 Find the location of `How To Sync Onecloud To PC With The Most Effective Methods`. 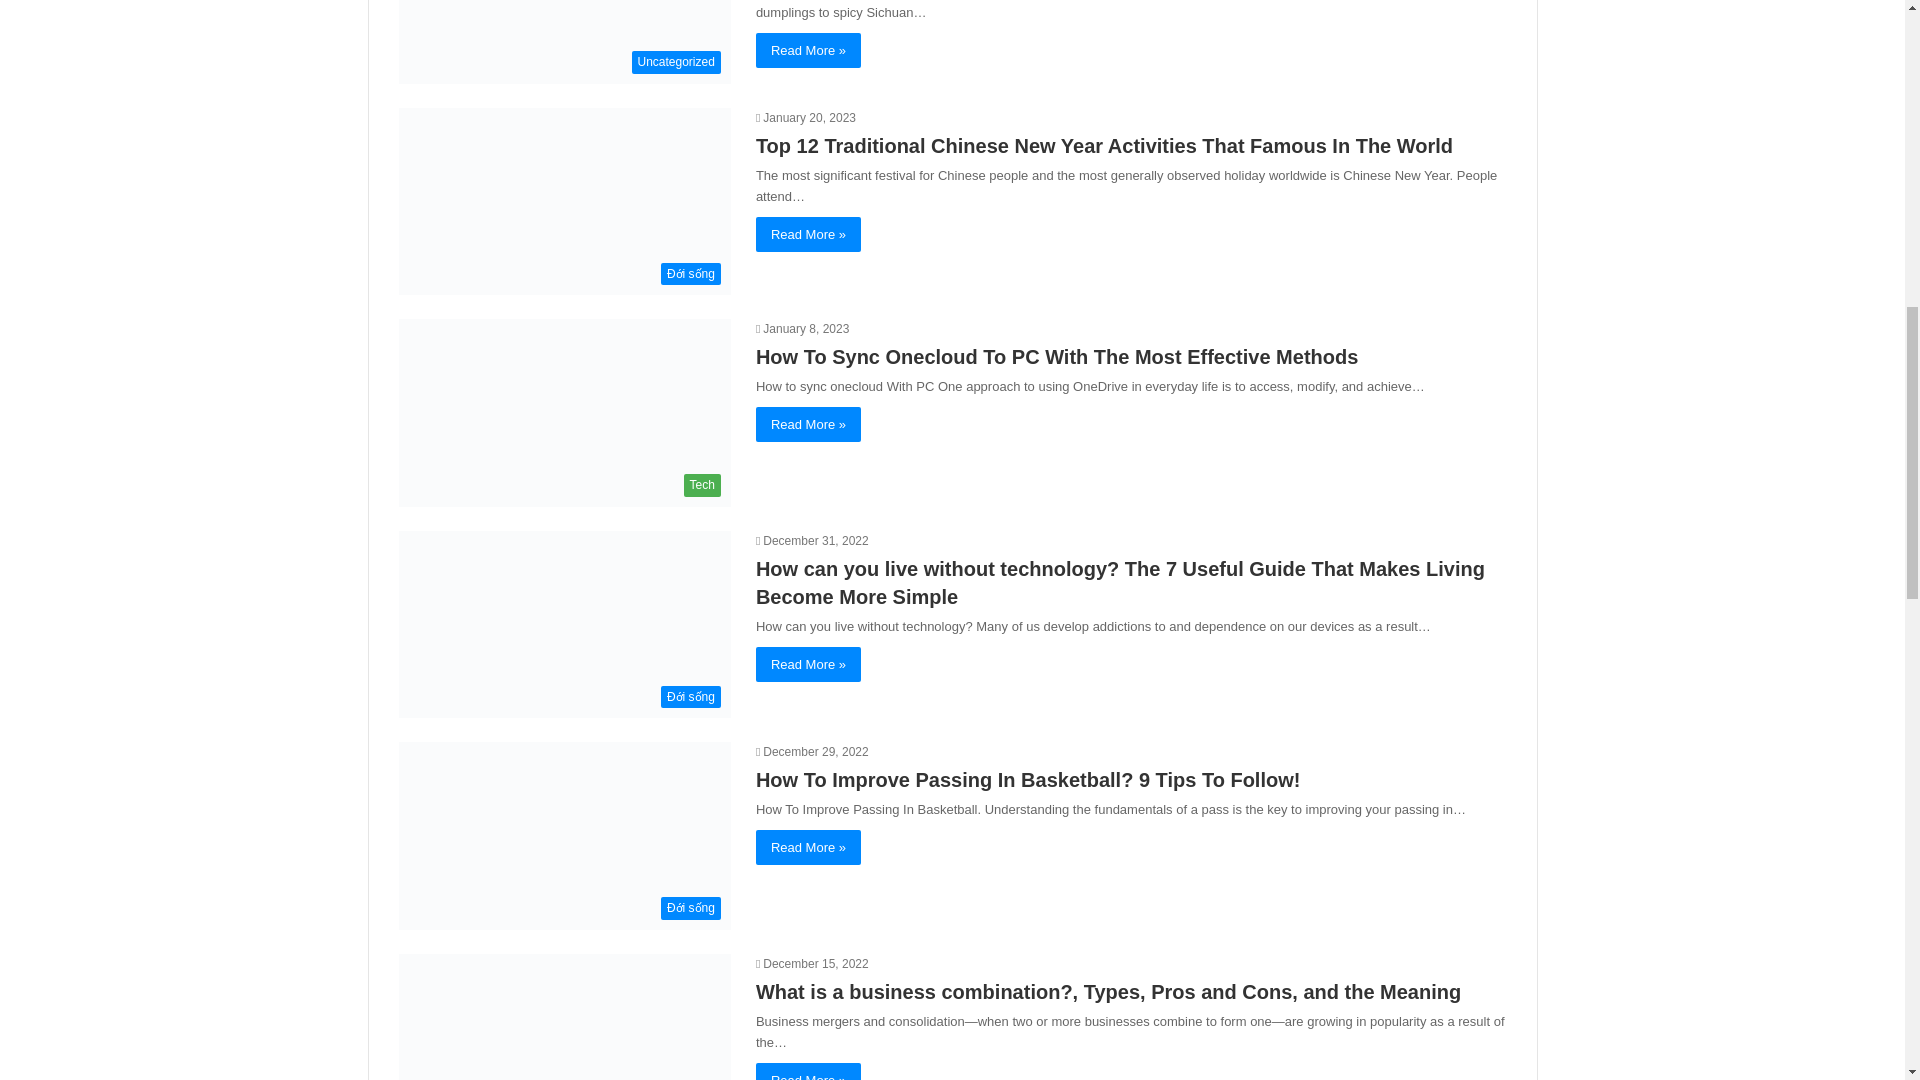

How To Sync Onecloud To PC With The Most Effective Methods is located at coordinates (1056, 356).